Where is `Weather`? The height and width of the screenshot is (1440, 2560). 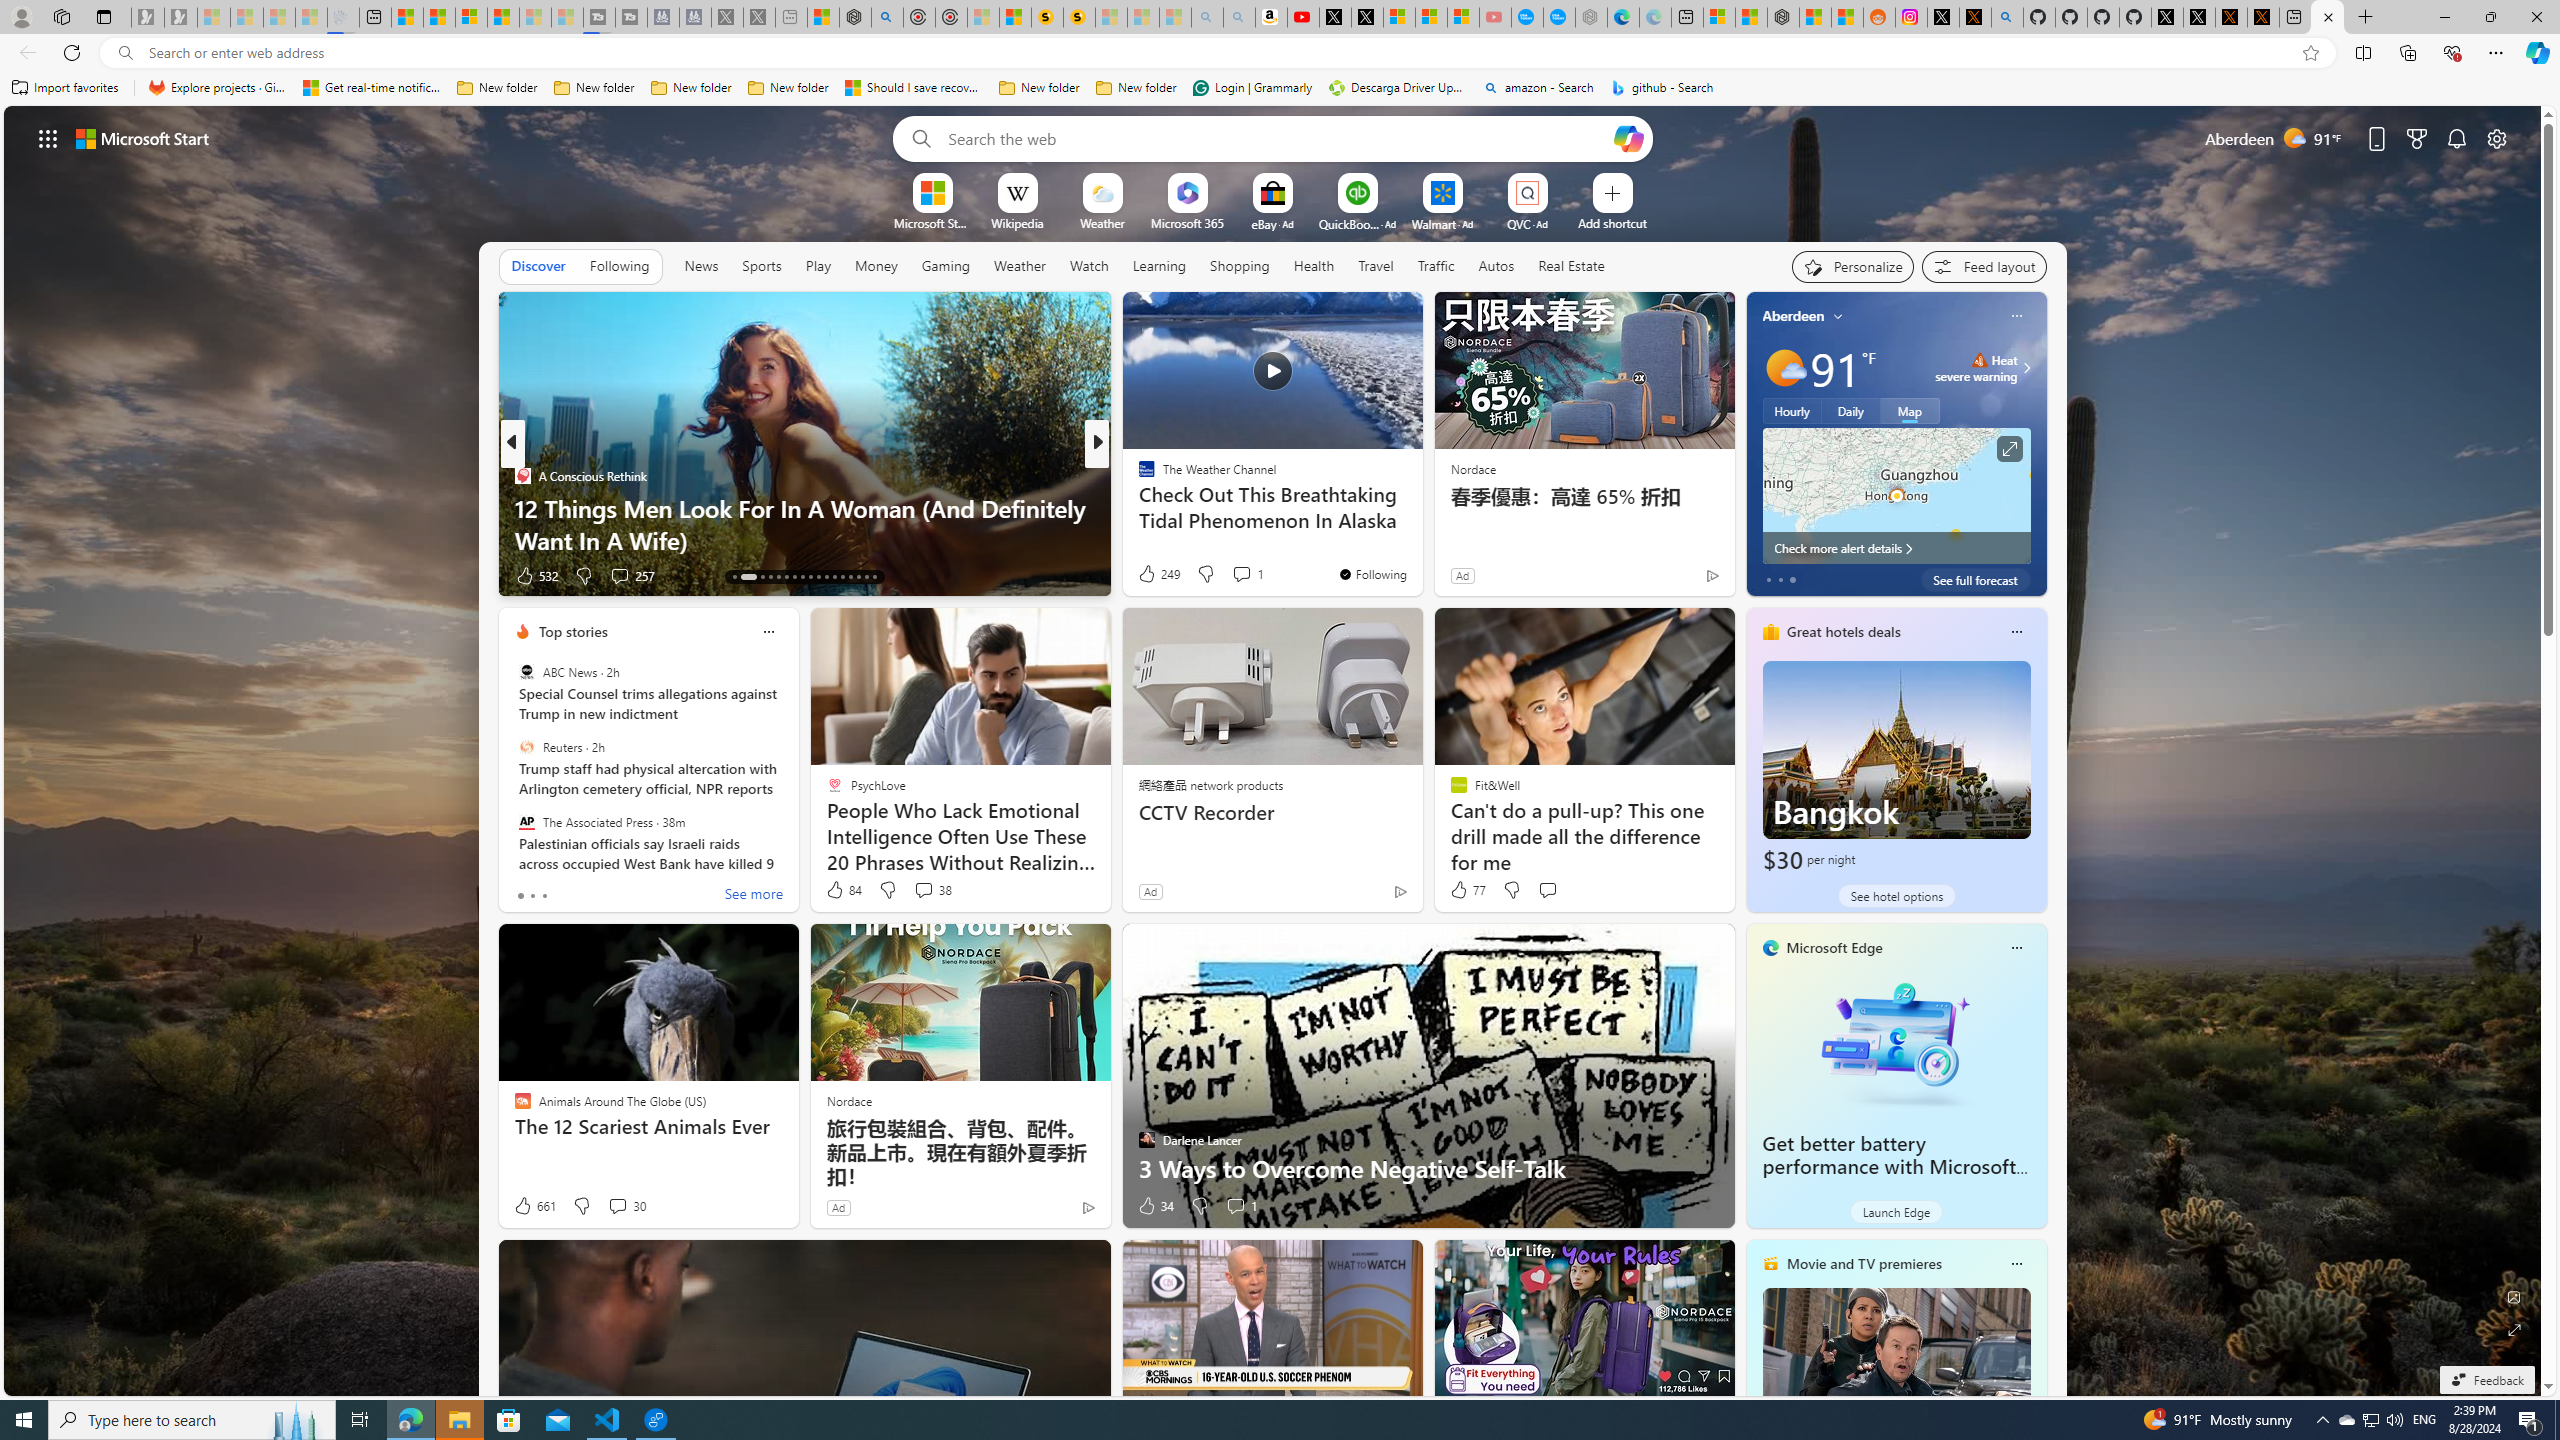 Weather is located at coordinates (1020, 266).